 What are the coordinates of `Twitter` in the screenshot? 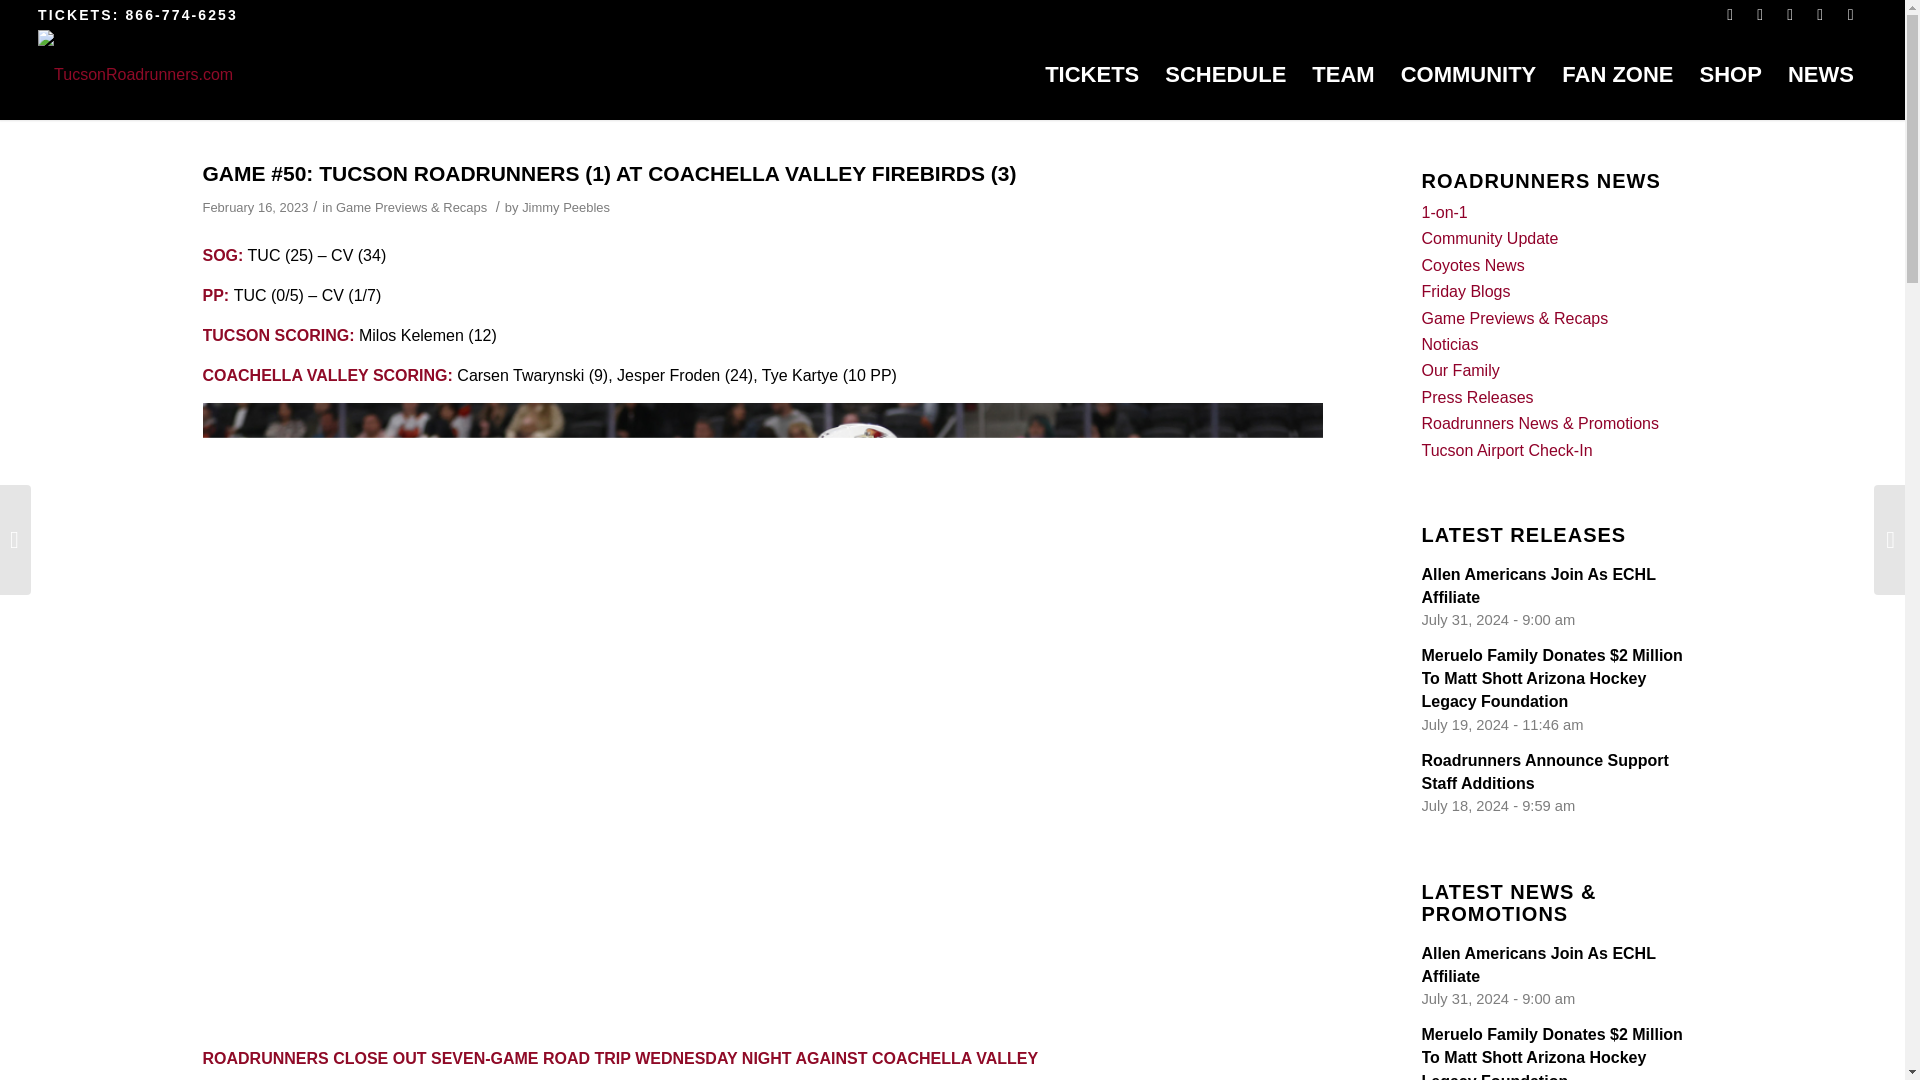 It's located at (1762, 15).